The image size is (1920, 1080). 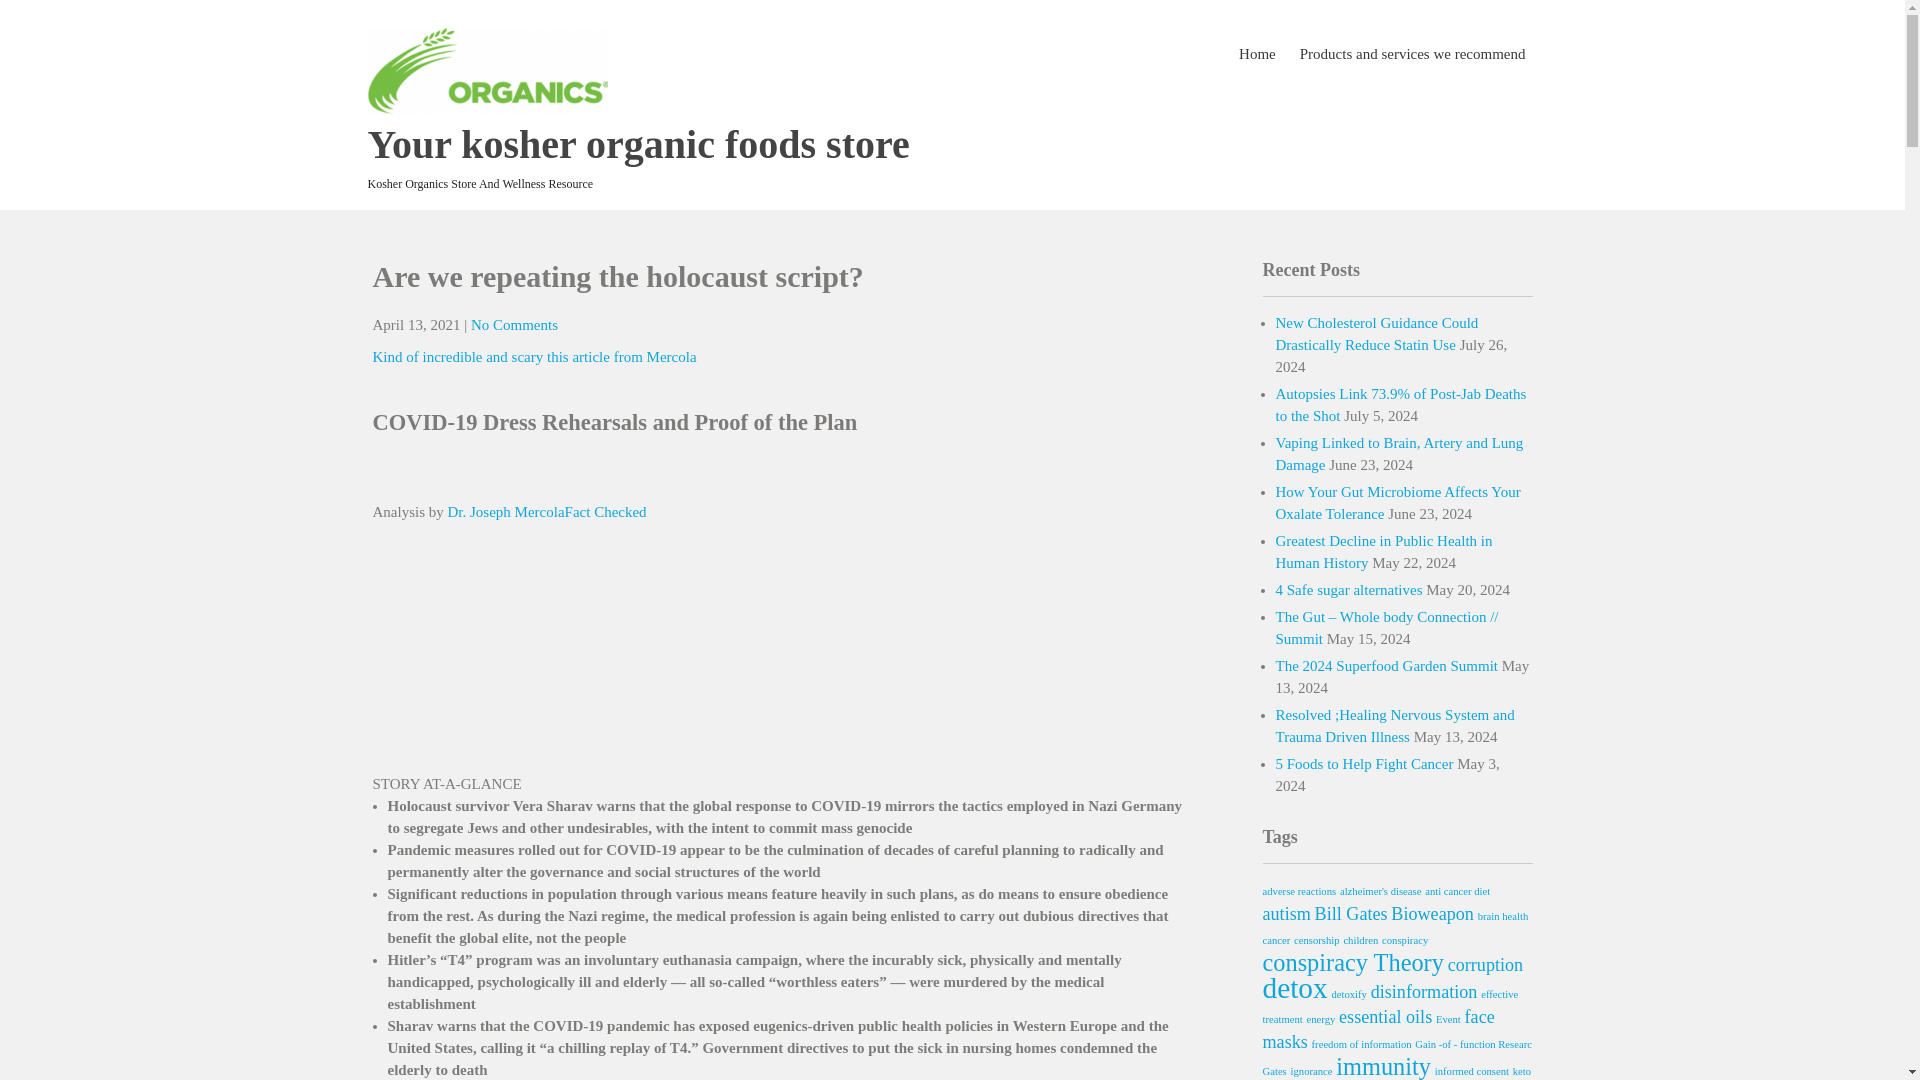 I want to click on autism, so click(x=1285, y=914).